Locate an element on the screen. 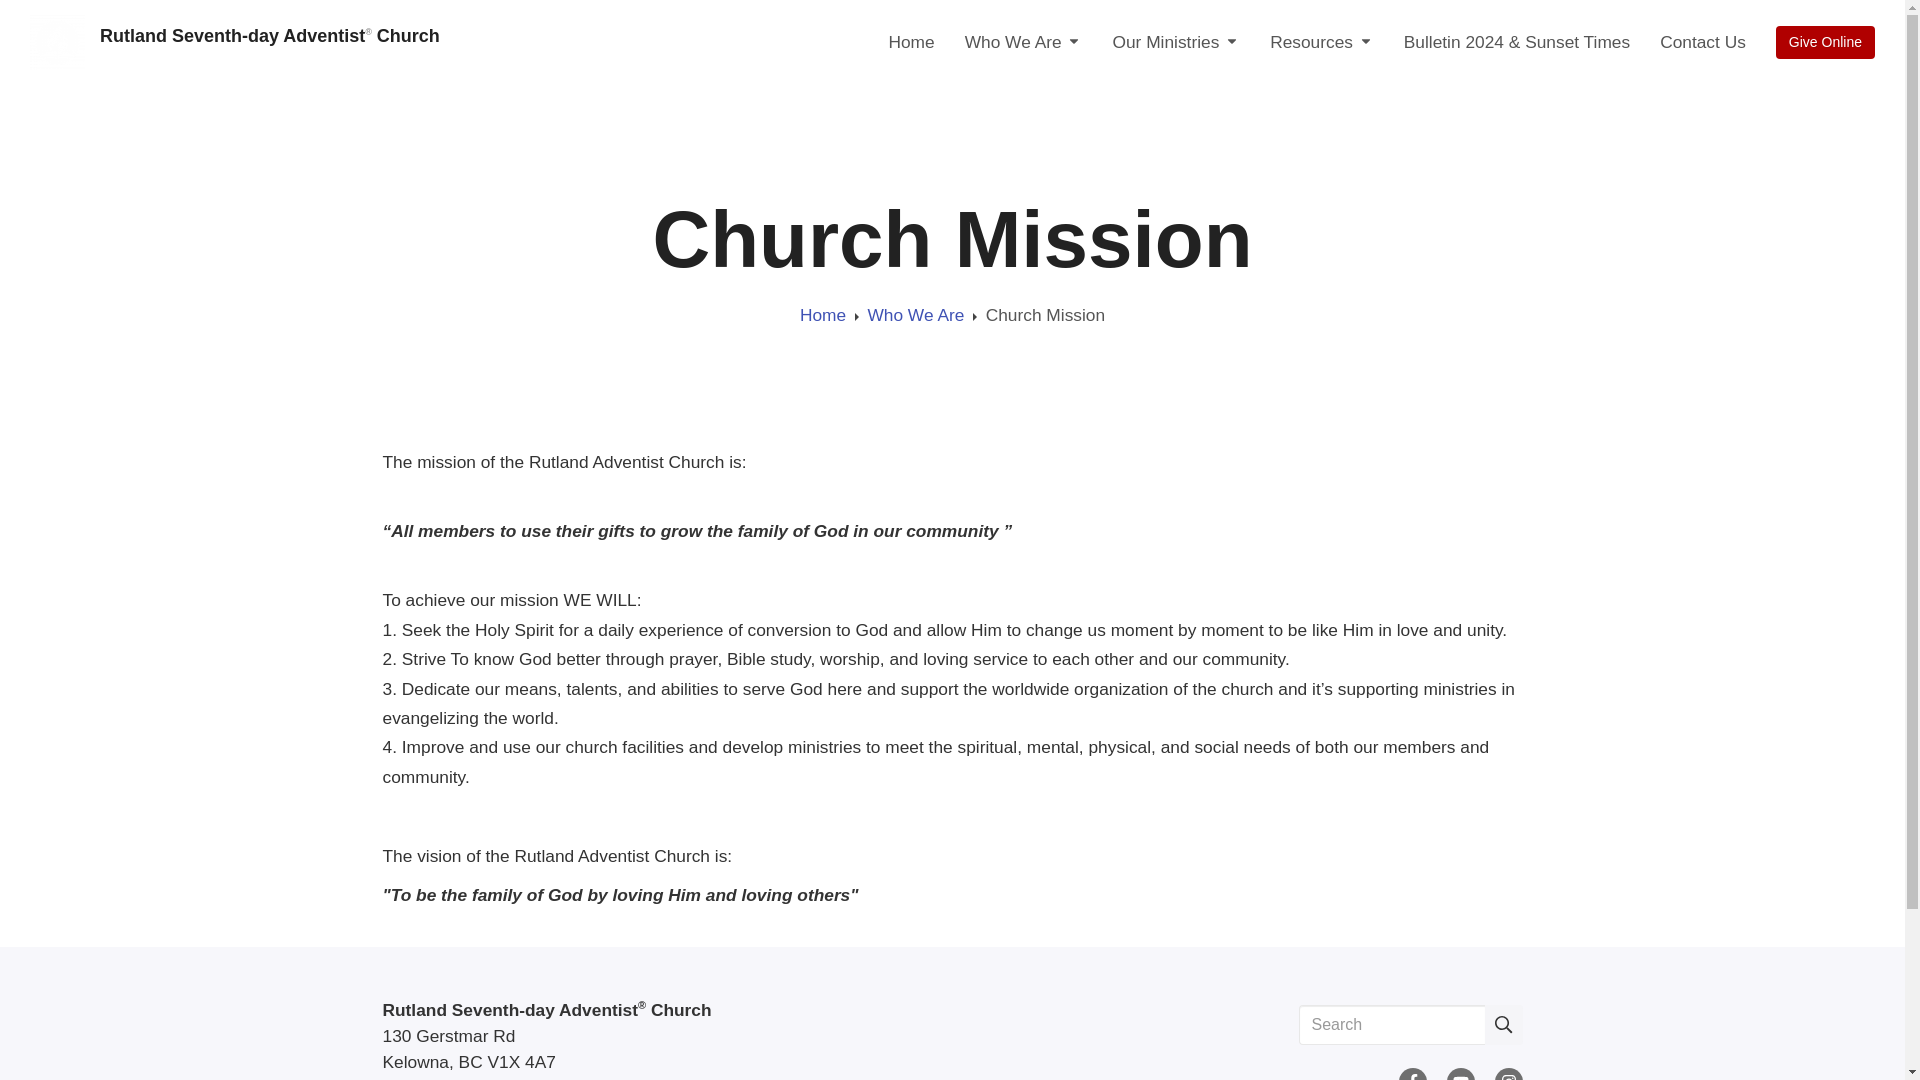  Contact Us is located at coordinates (1702, 41).